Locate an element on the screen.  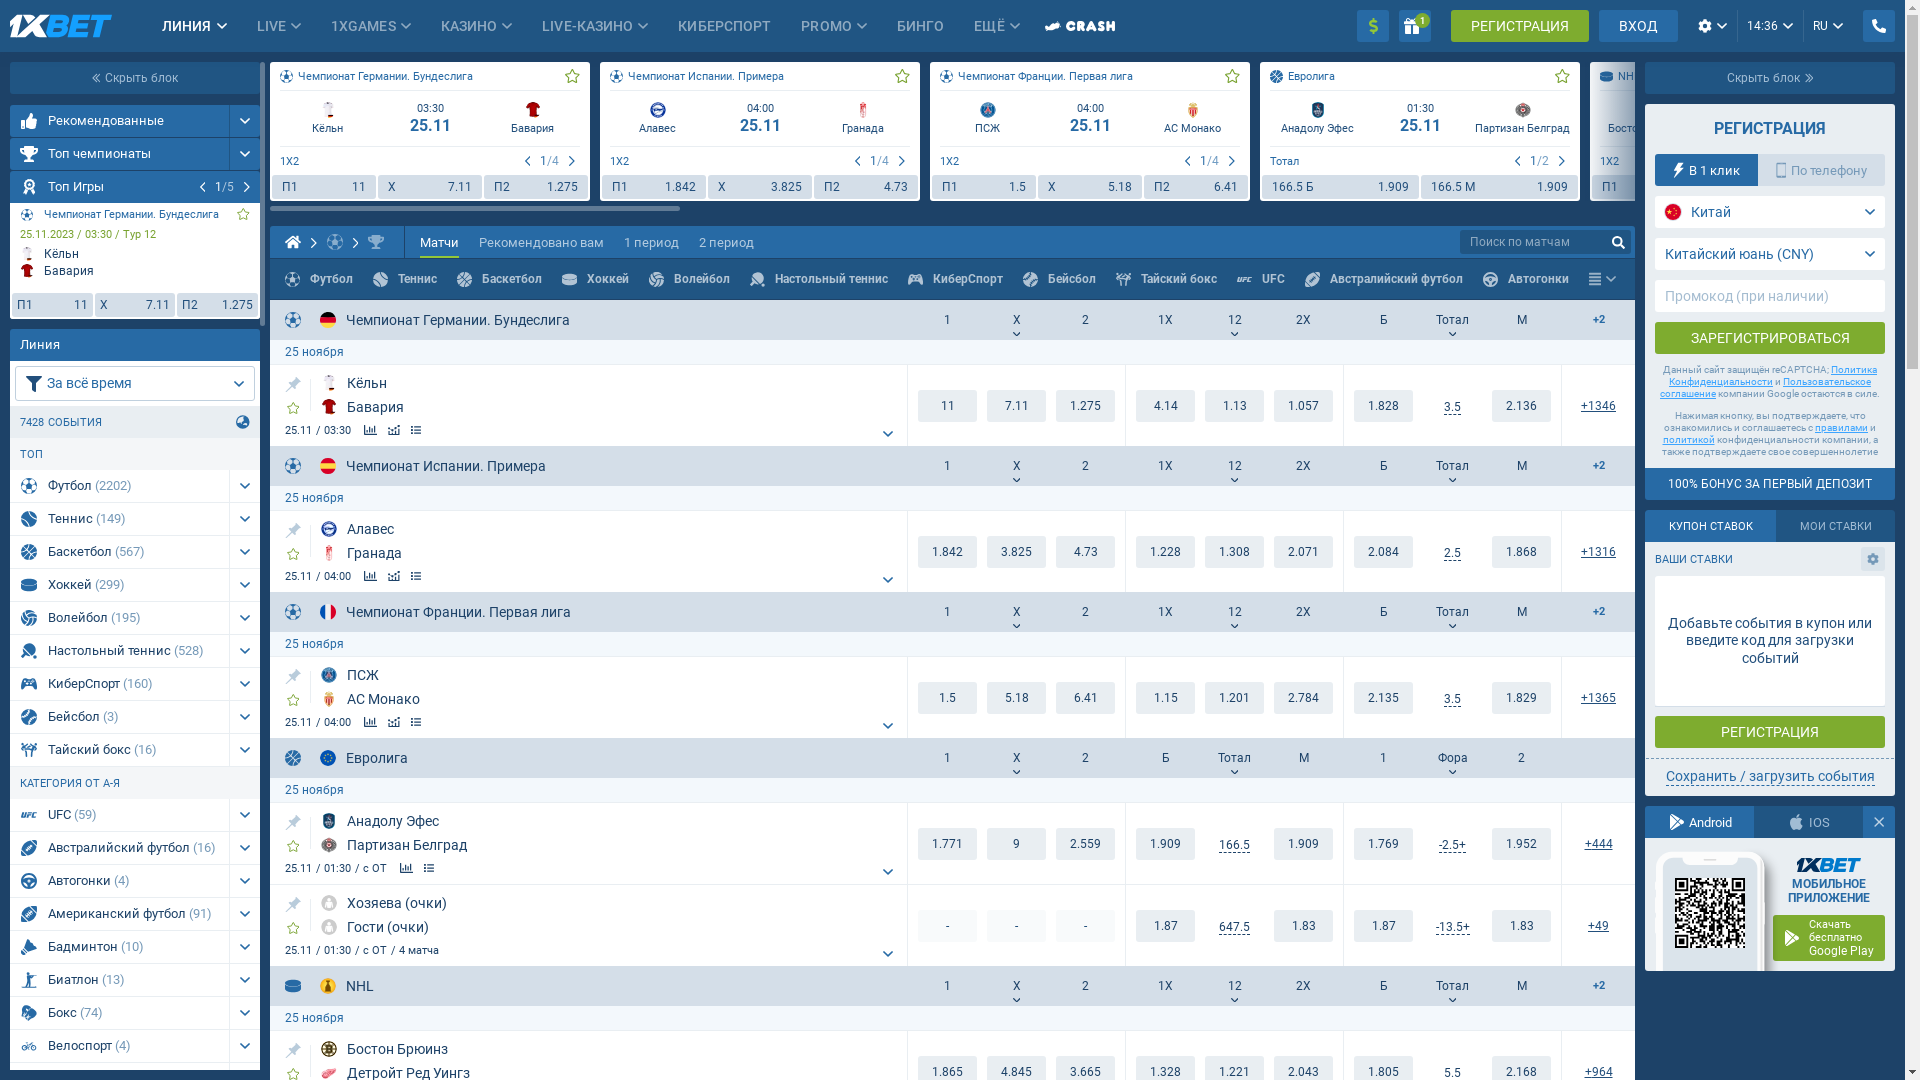
444 is located at coordinates (1598, 844).